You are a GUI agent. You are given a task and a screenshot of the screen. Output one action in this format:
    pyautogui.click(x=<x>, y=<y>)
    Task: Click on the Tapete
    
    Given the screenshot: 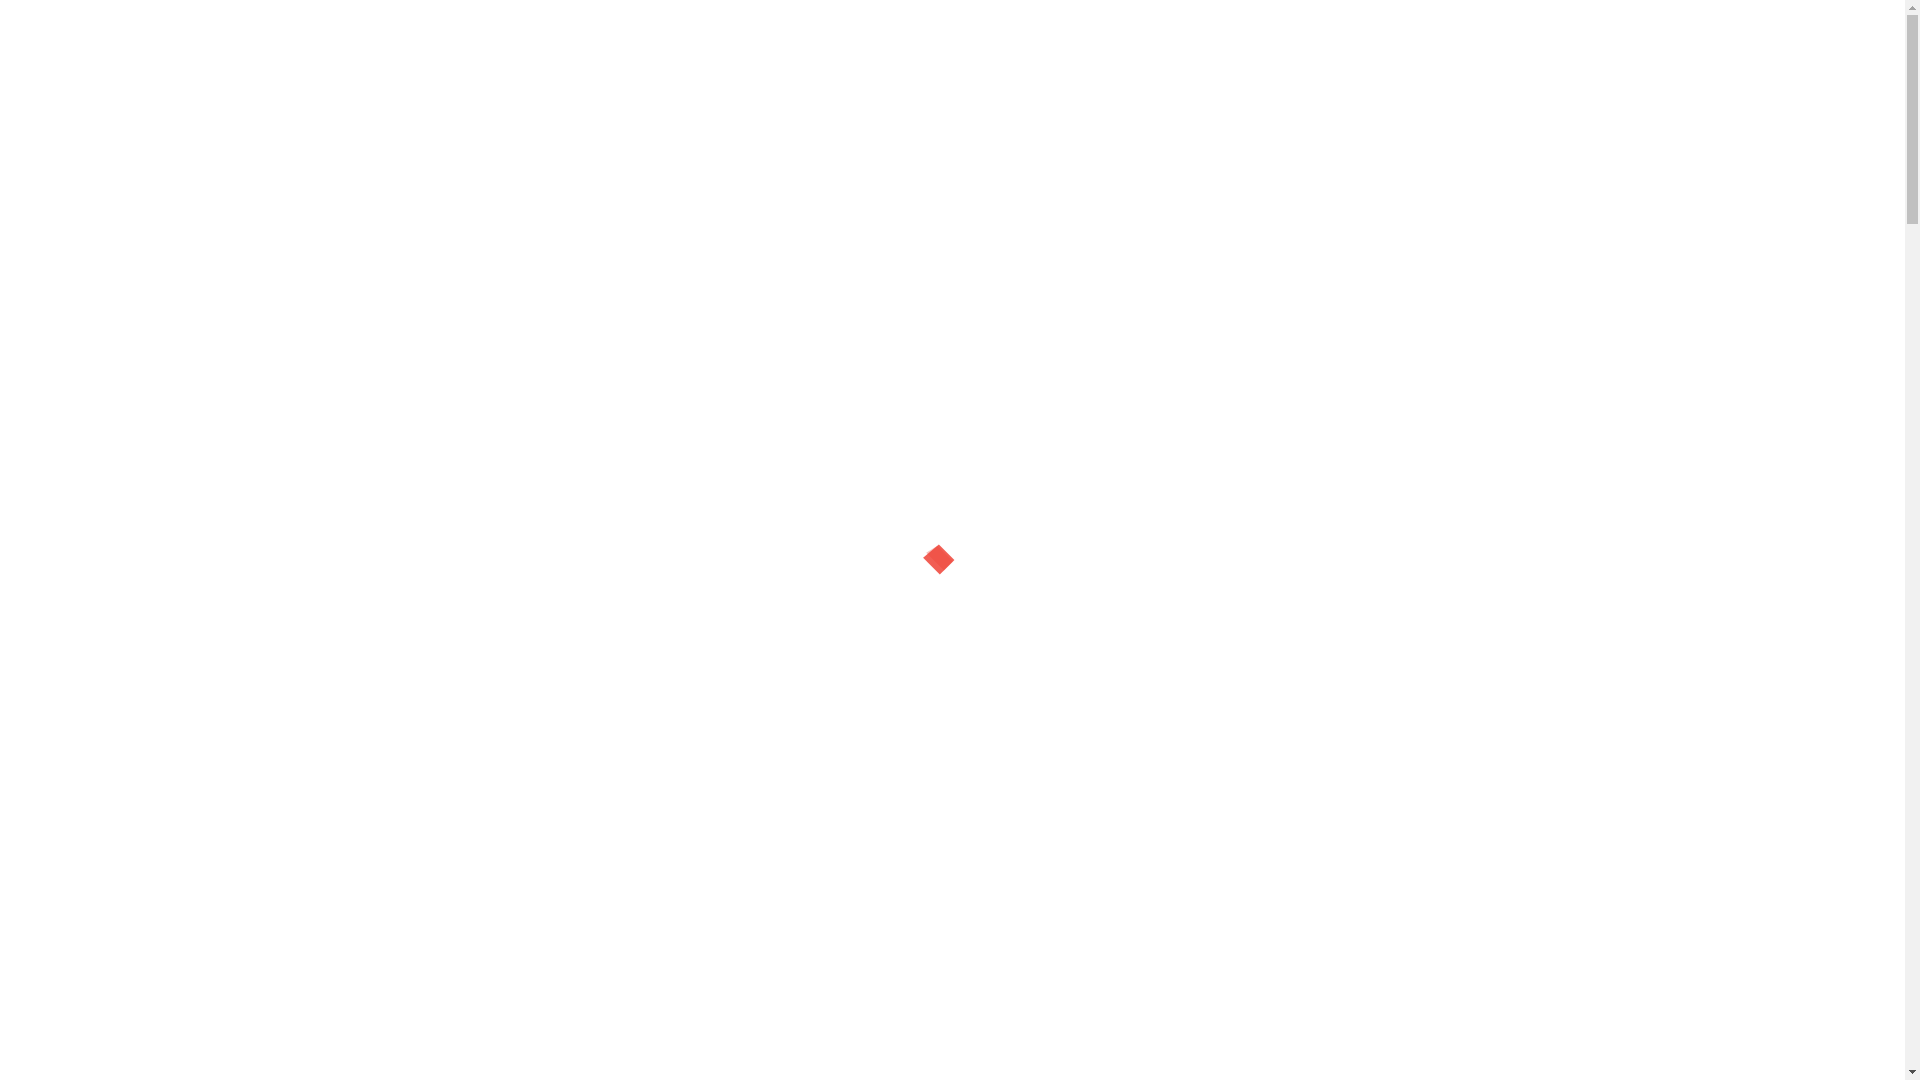 What is the action you would take?
    pyautogui.click(x=1514, y=165)
    